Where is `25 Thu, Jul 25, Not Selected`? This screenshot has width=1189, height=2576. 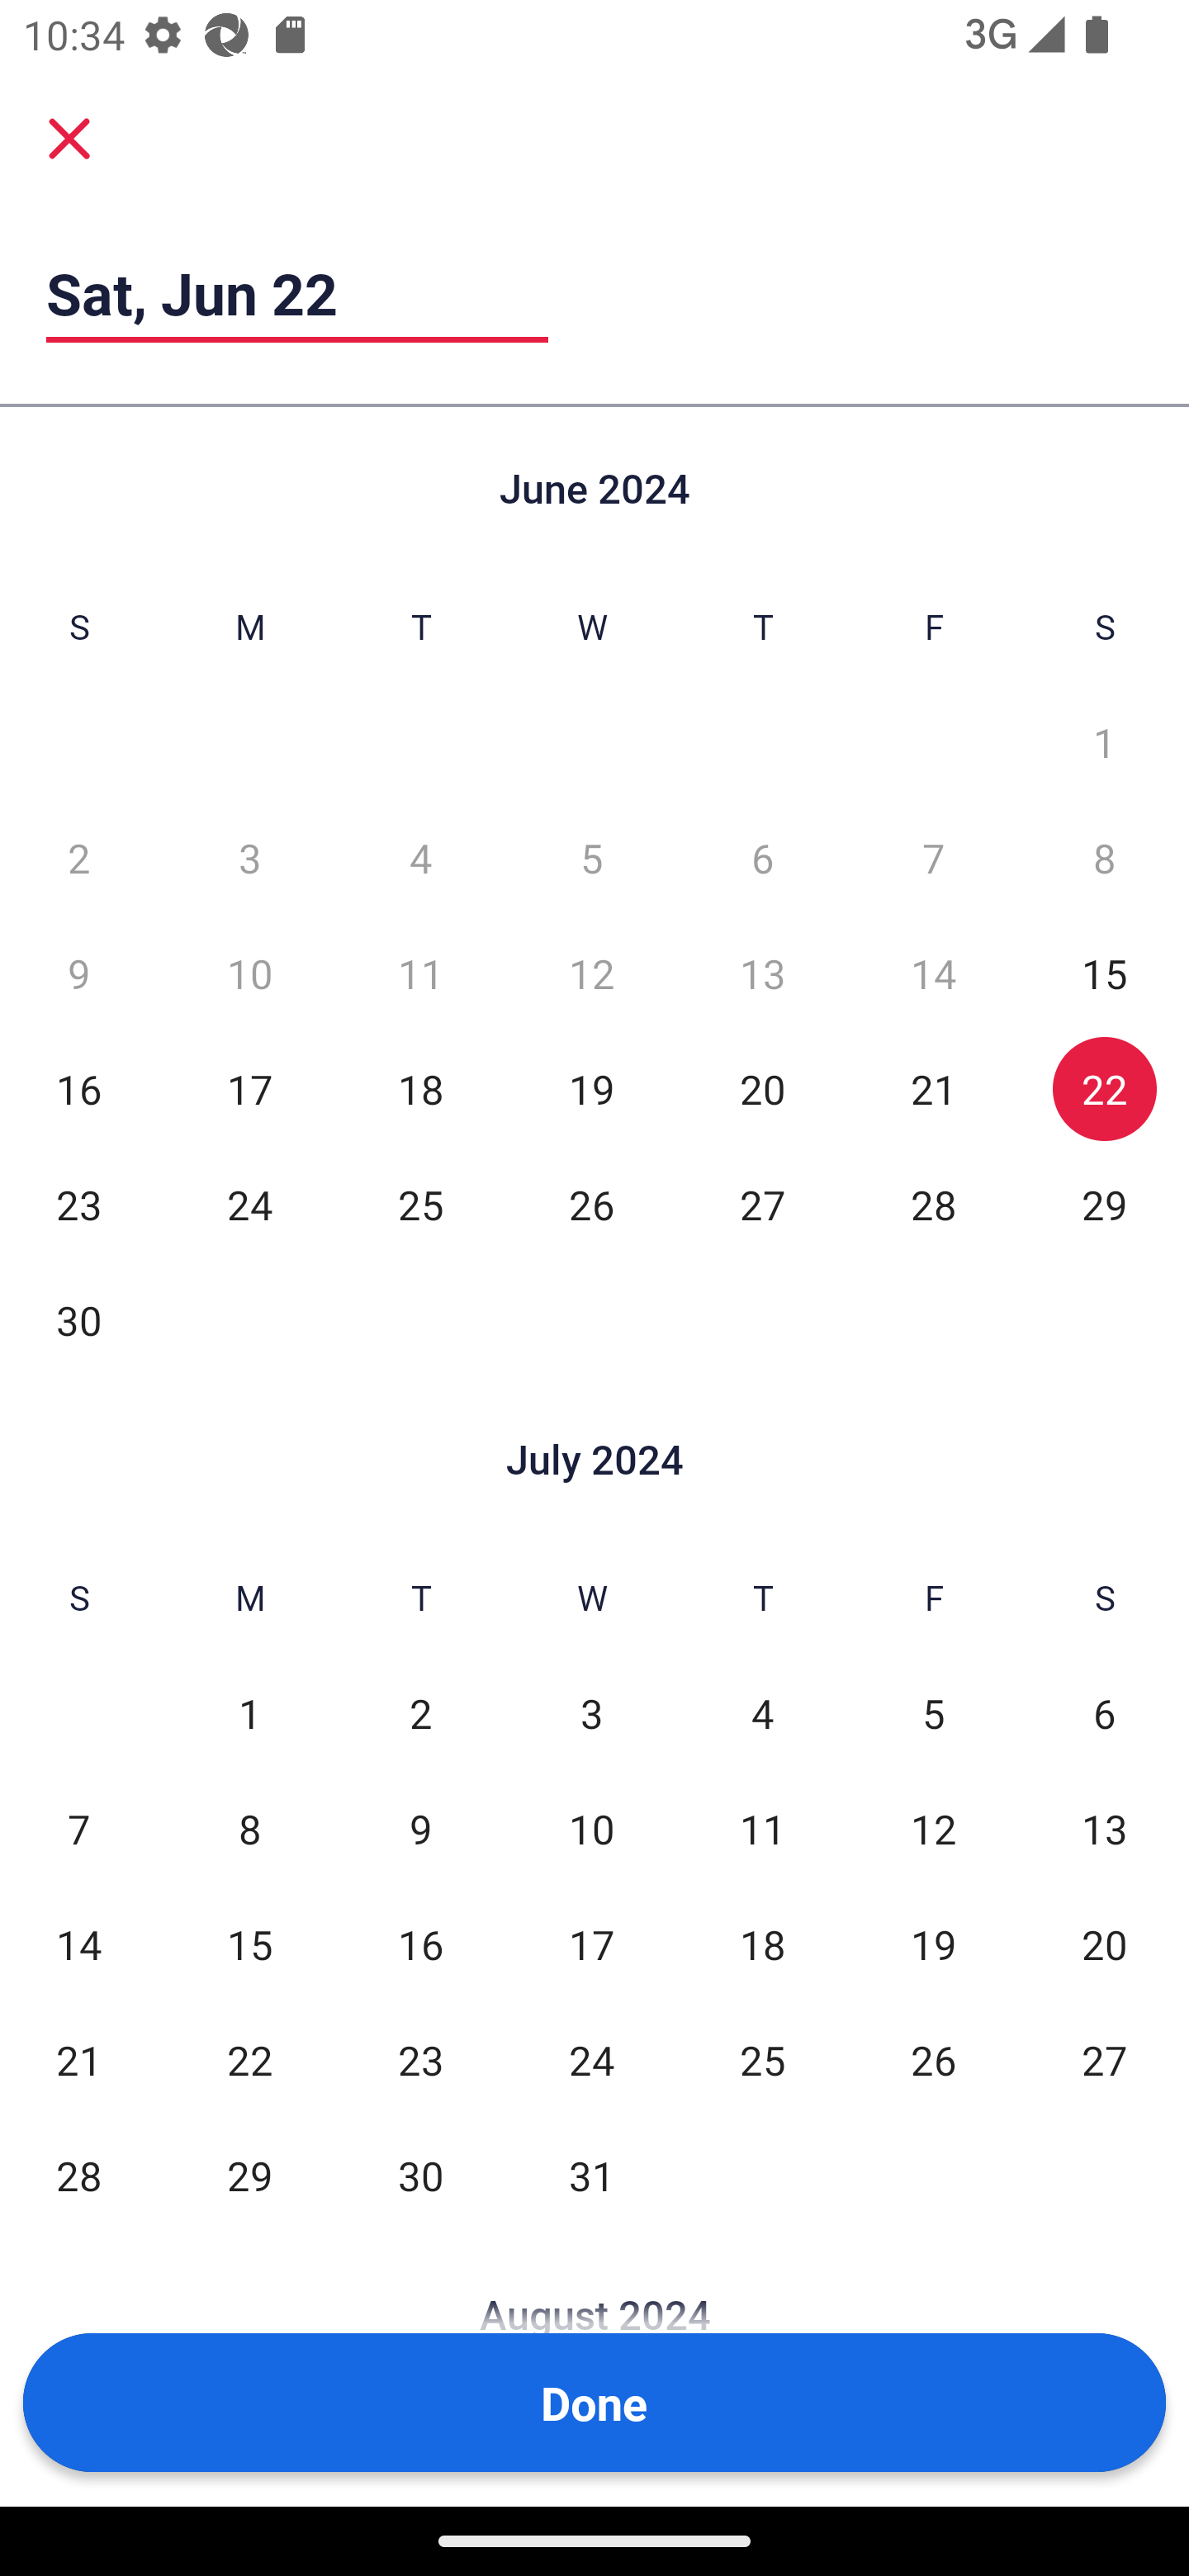 25 Thu, Jul 25, Not Selected is located at coordinates (762, 2059).